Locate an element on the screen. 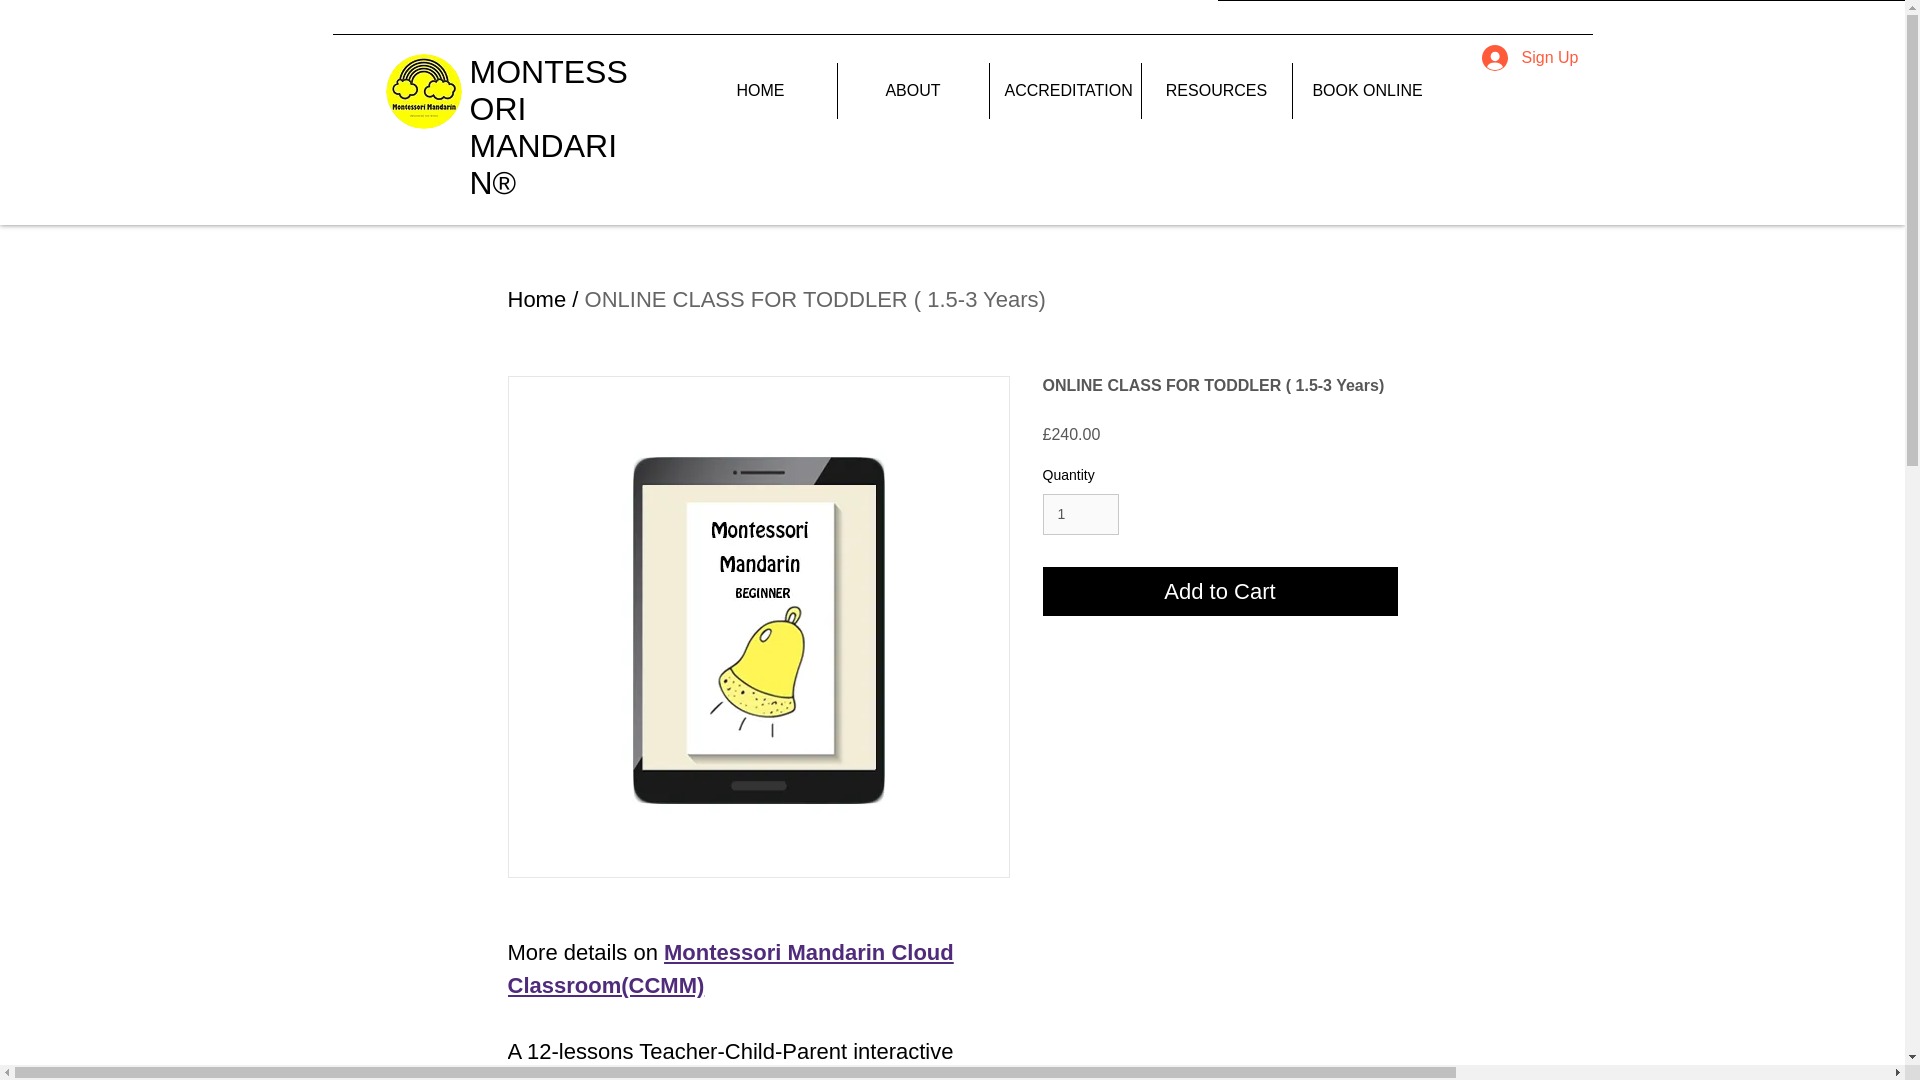 The height and width of the screenshot is (1080, 1920). HOME is located at coordinates (759, 90).